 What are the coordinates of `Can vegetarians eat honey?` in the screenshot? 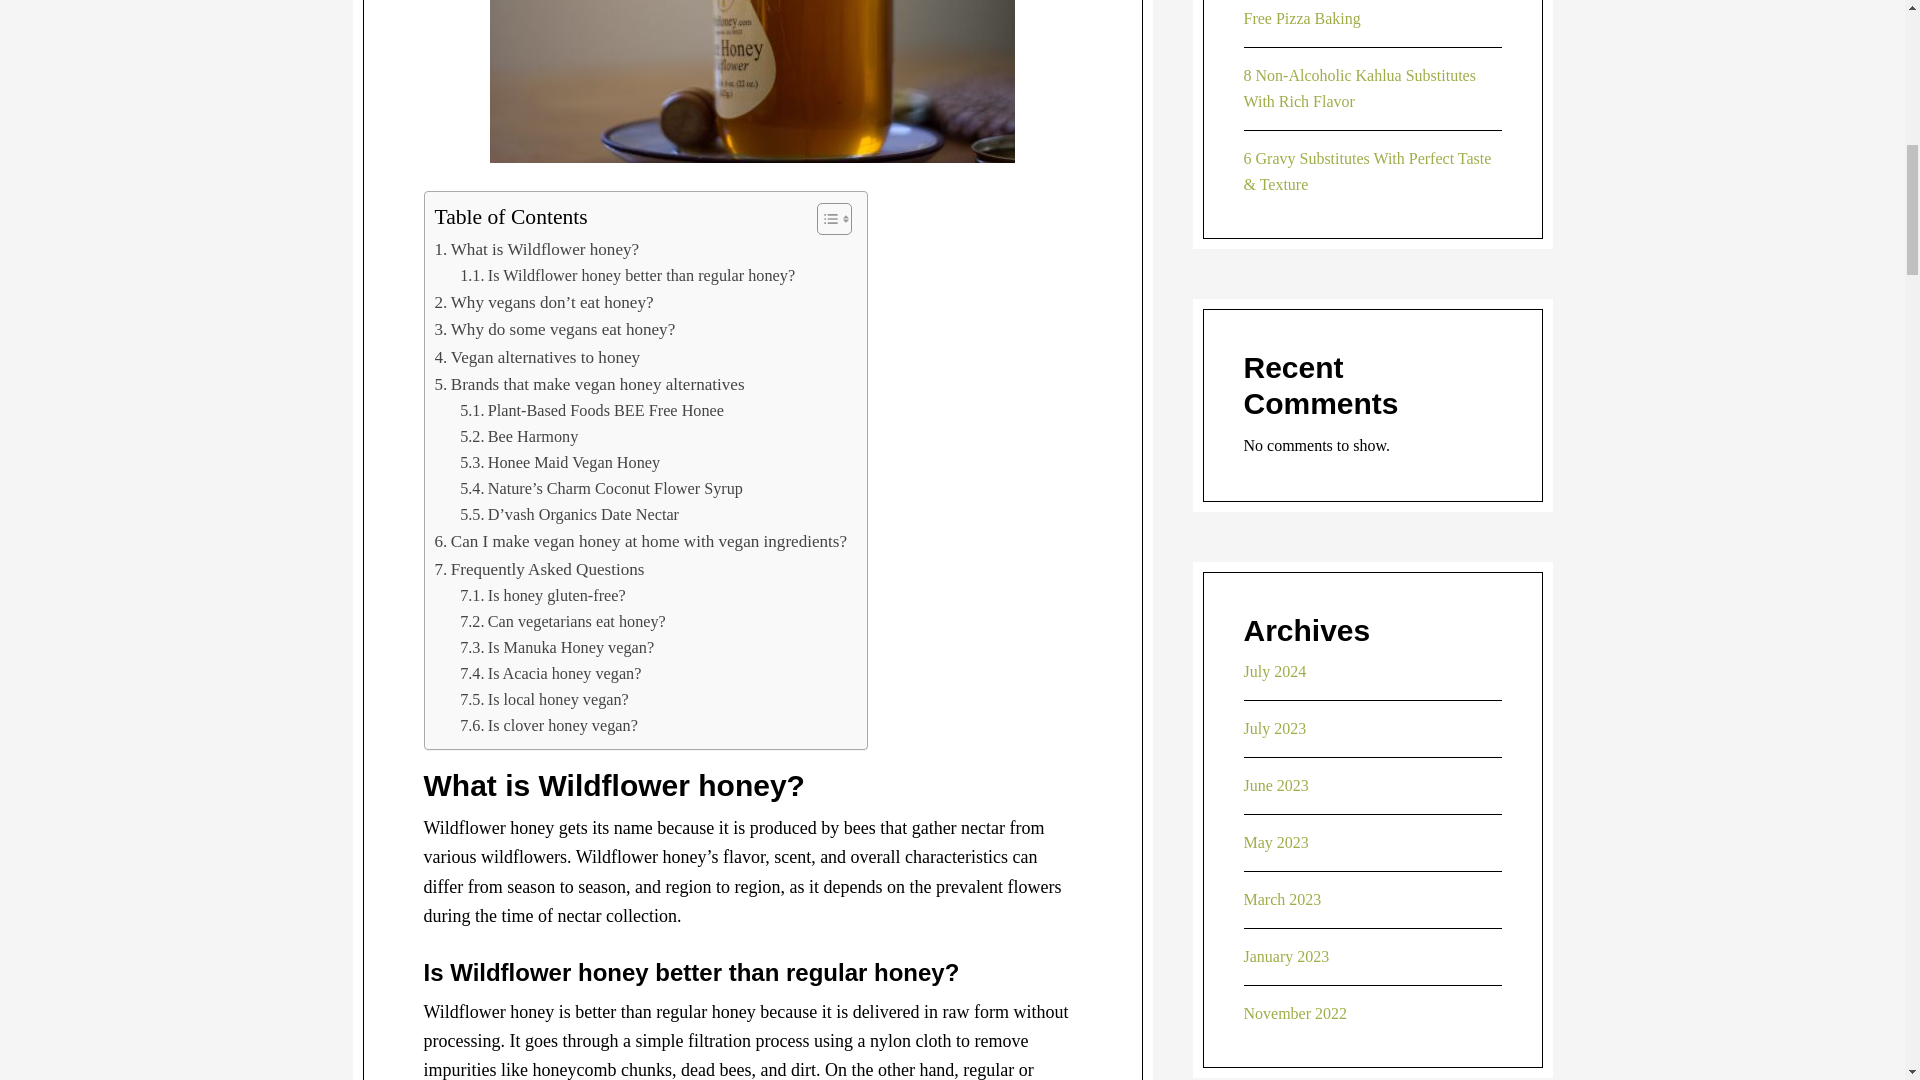 It's located at (563, 622).